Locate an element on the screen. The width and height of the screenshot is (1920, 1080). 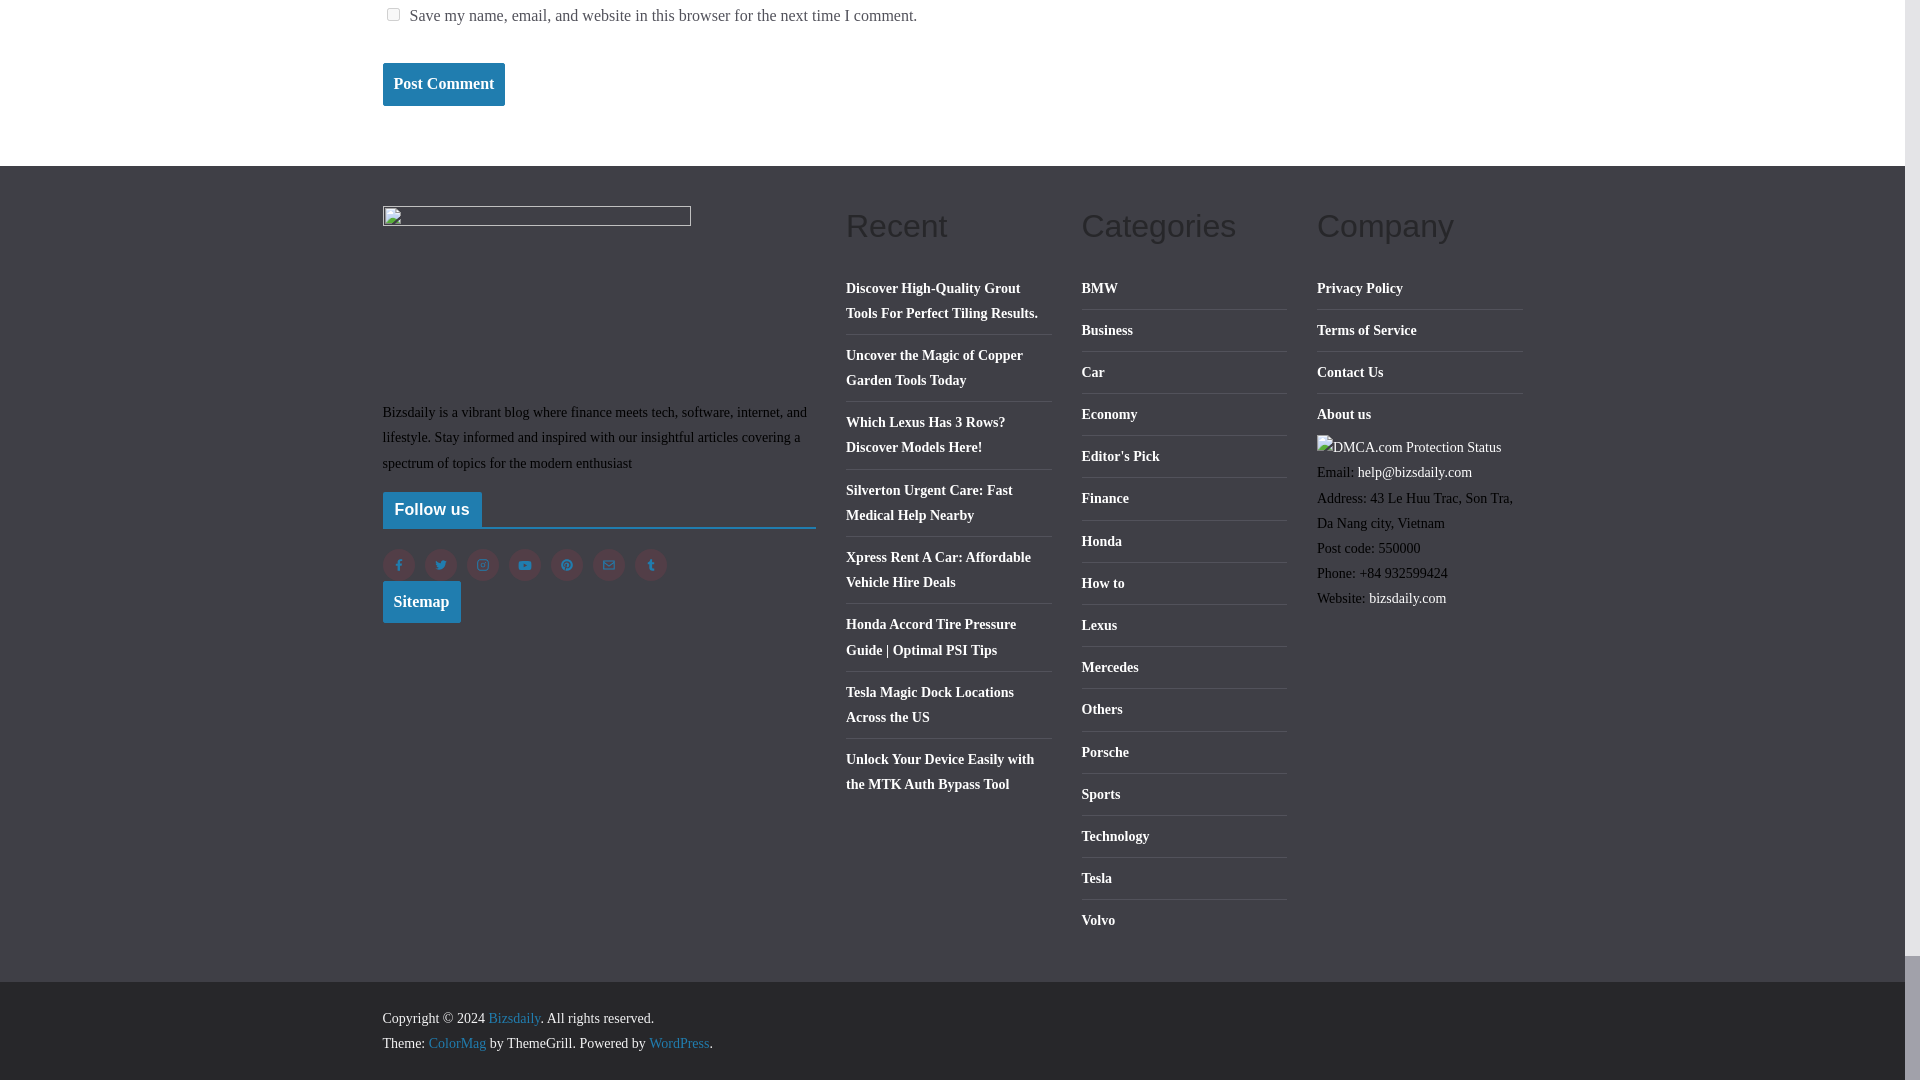
Post Comment is located at coordinates (443, 84).